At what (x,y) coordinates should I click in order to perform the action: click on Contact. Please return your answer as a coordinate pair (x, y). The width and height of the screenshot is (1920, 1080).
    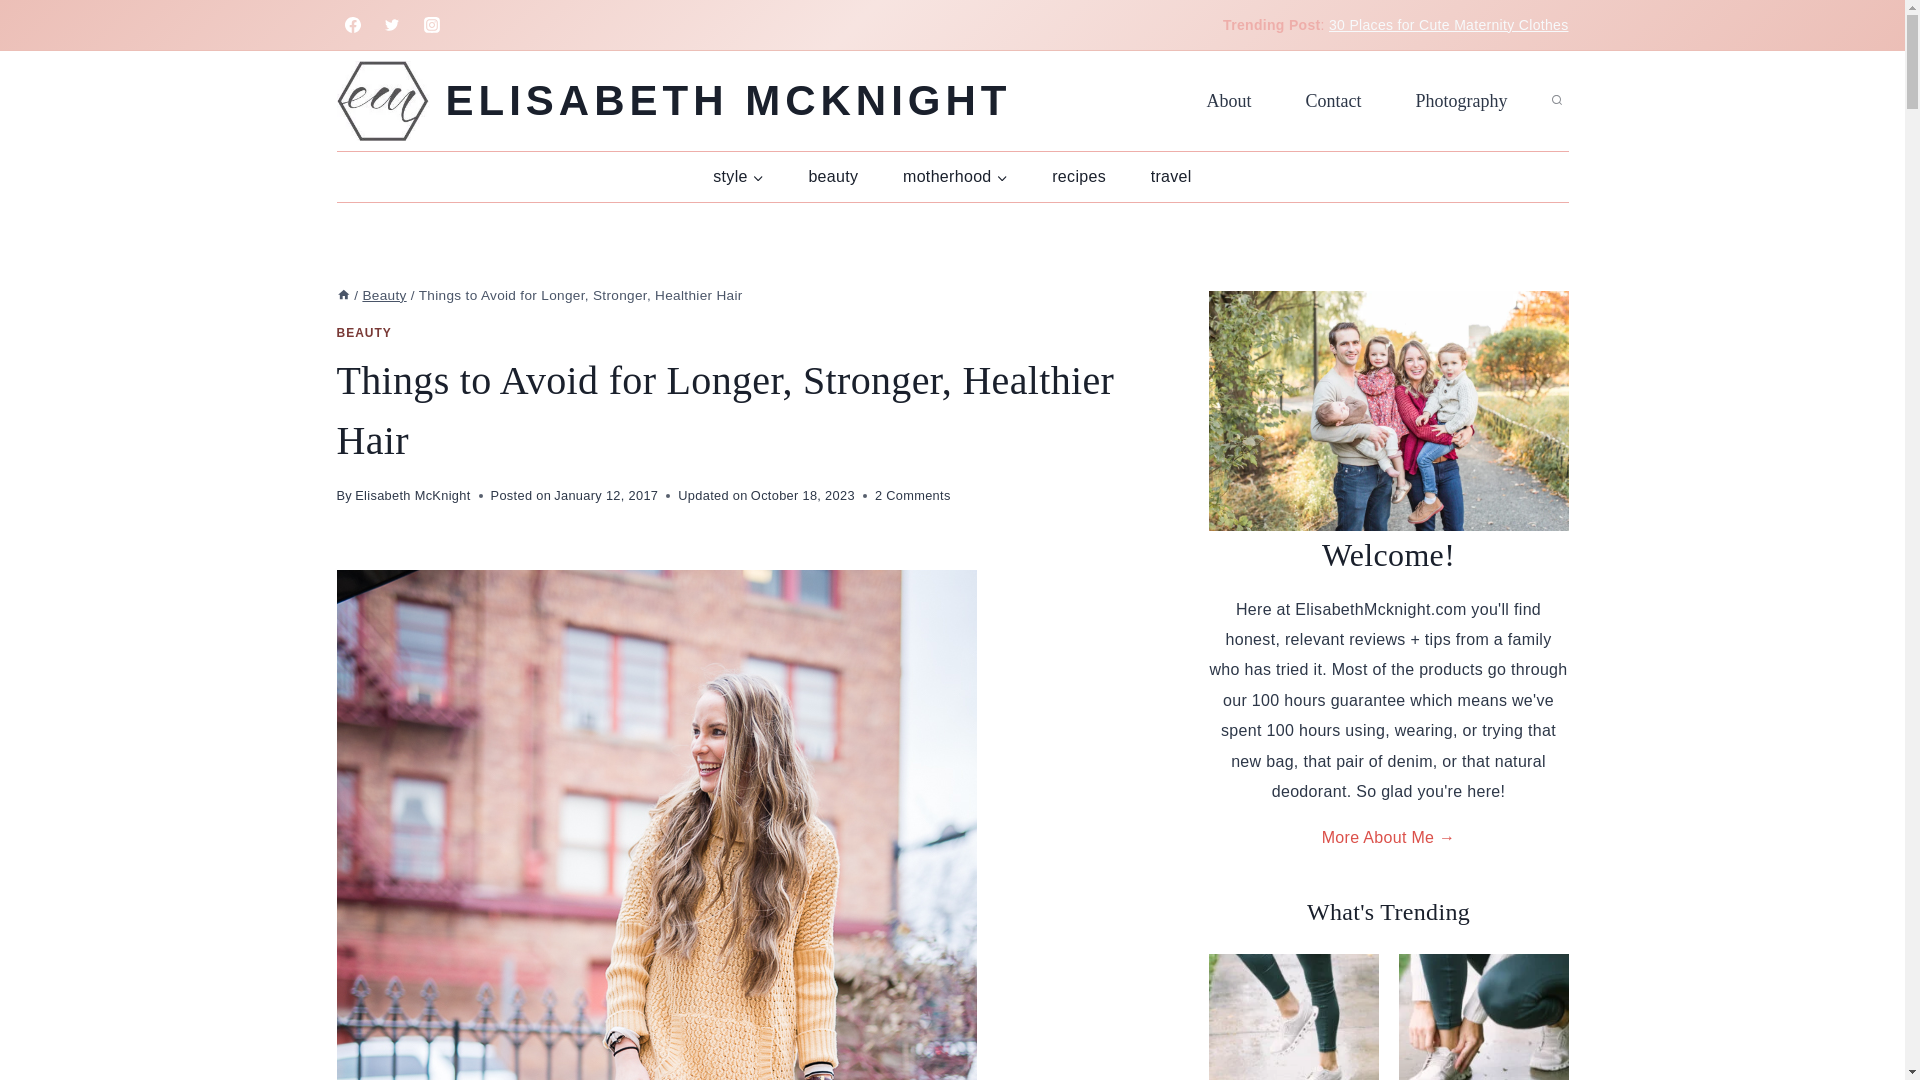
    Looking at the image, I should click on (1333, 100).